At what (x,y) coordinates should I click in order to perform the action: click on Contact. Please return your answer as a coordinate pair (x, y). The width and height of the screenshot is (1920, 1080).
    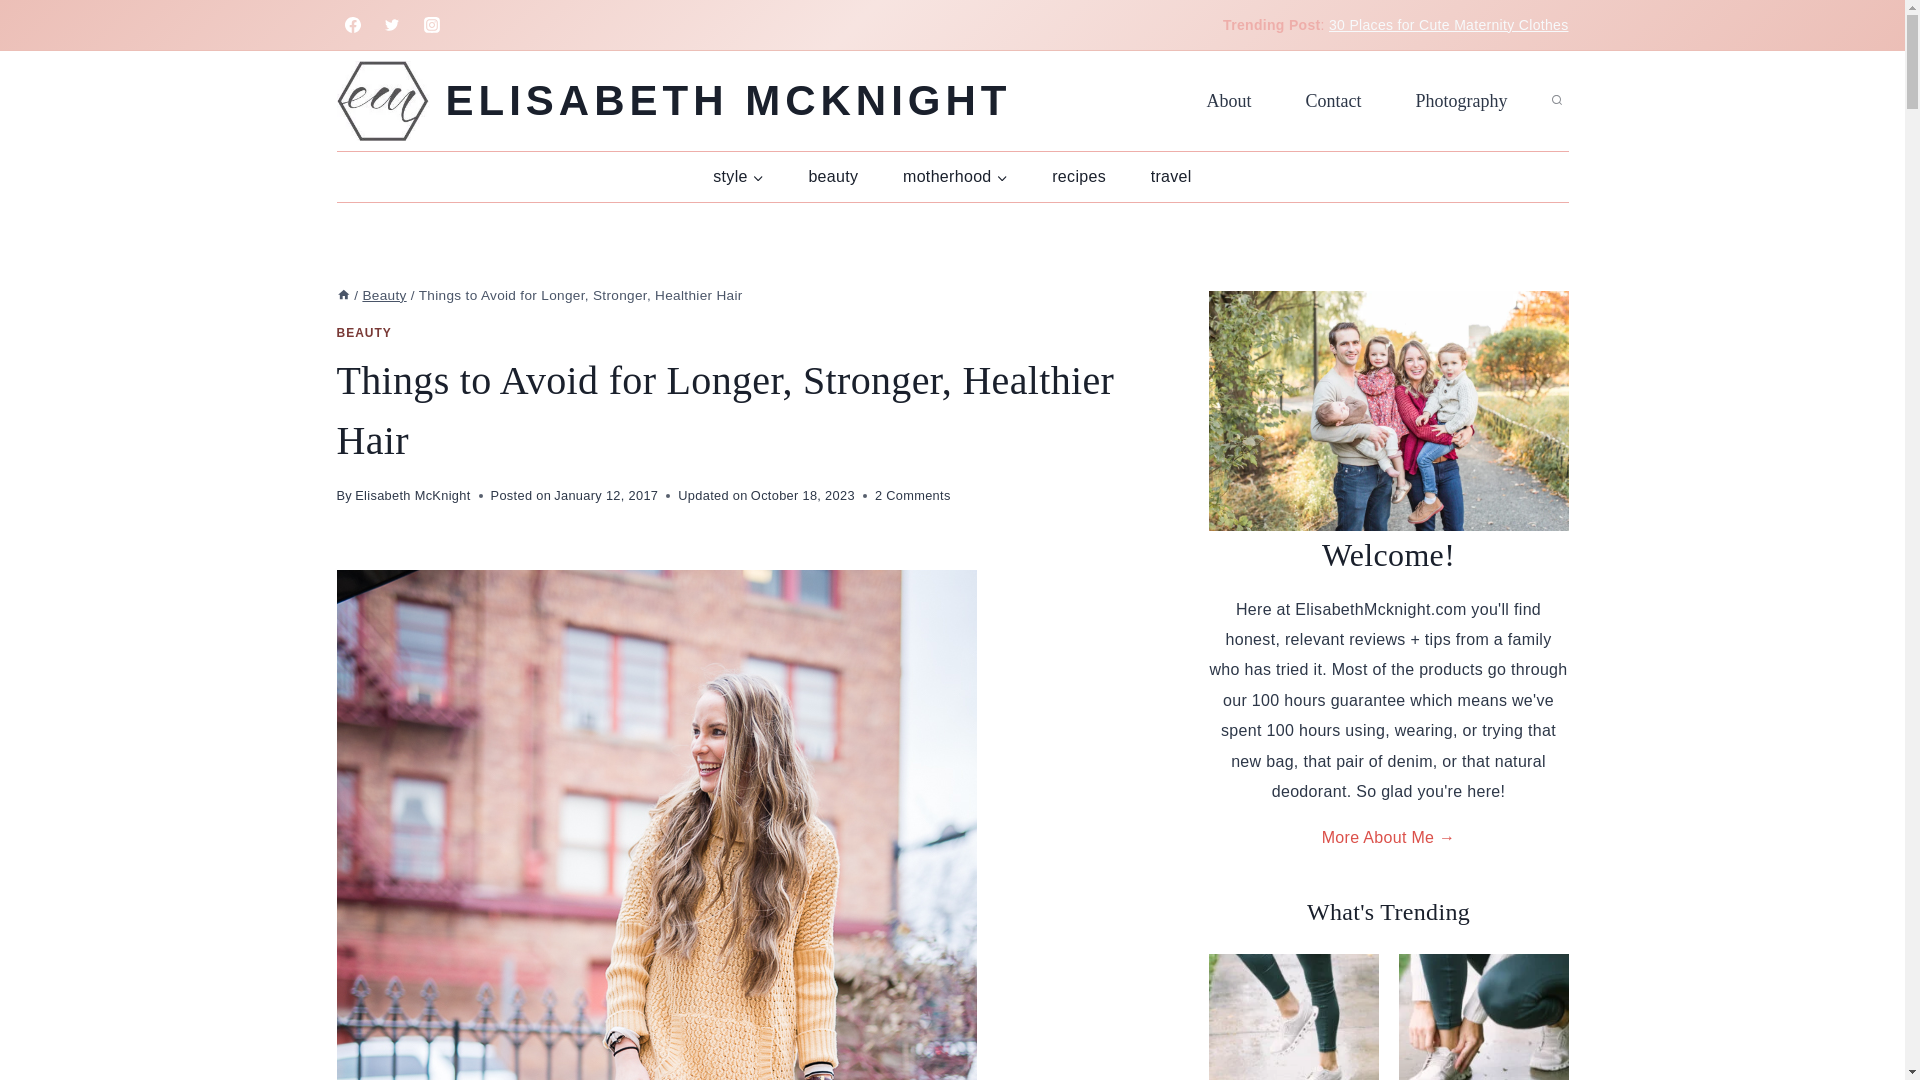
    Looking at the image, I should click on (1333, 100).